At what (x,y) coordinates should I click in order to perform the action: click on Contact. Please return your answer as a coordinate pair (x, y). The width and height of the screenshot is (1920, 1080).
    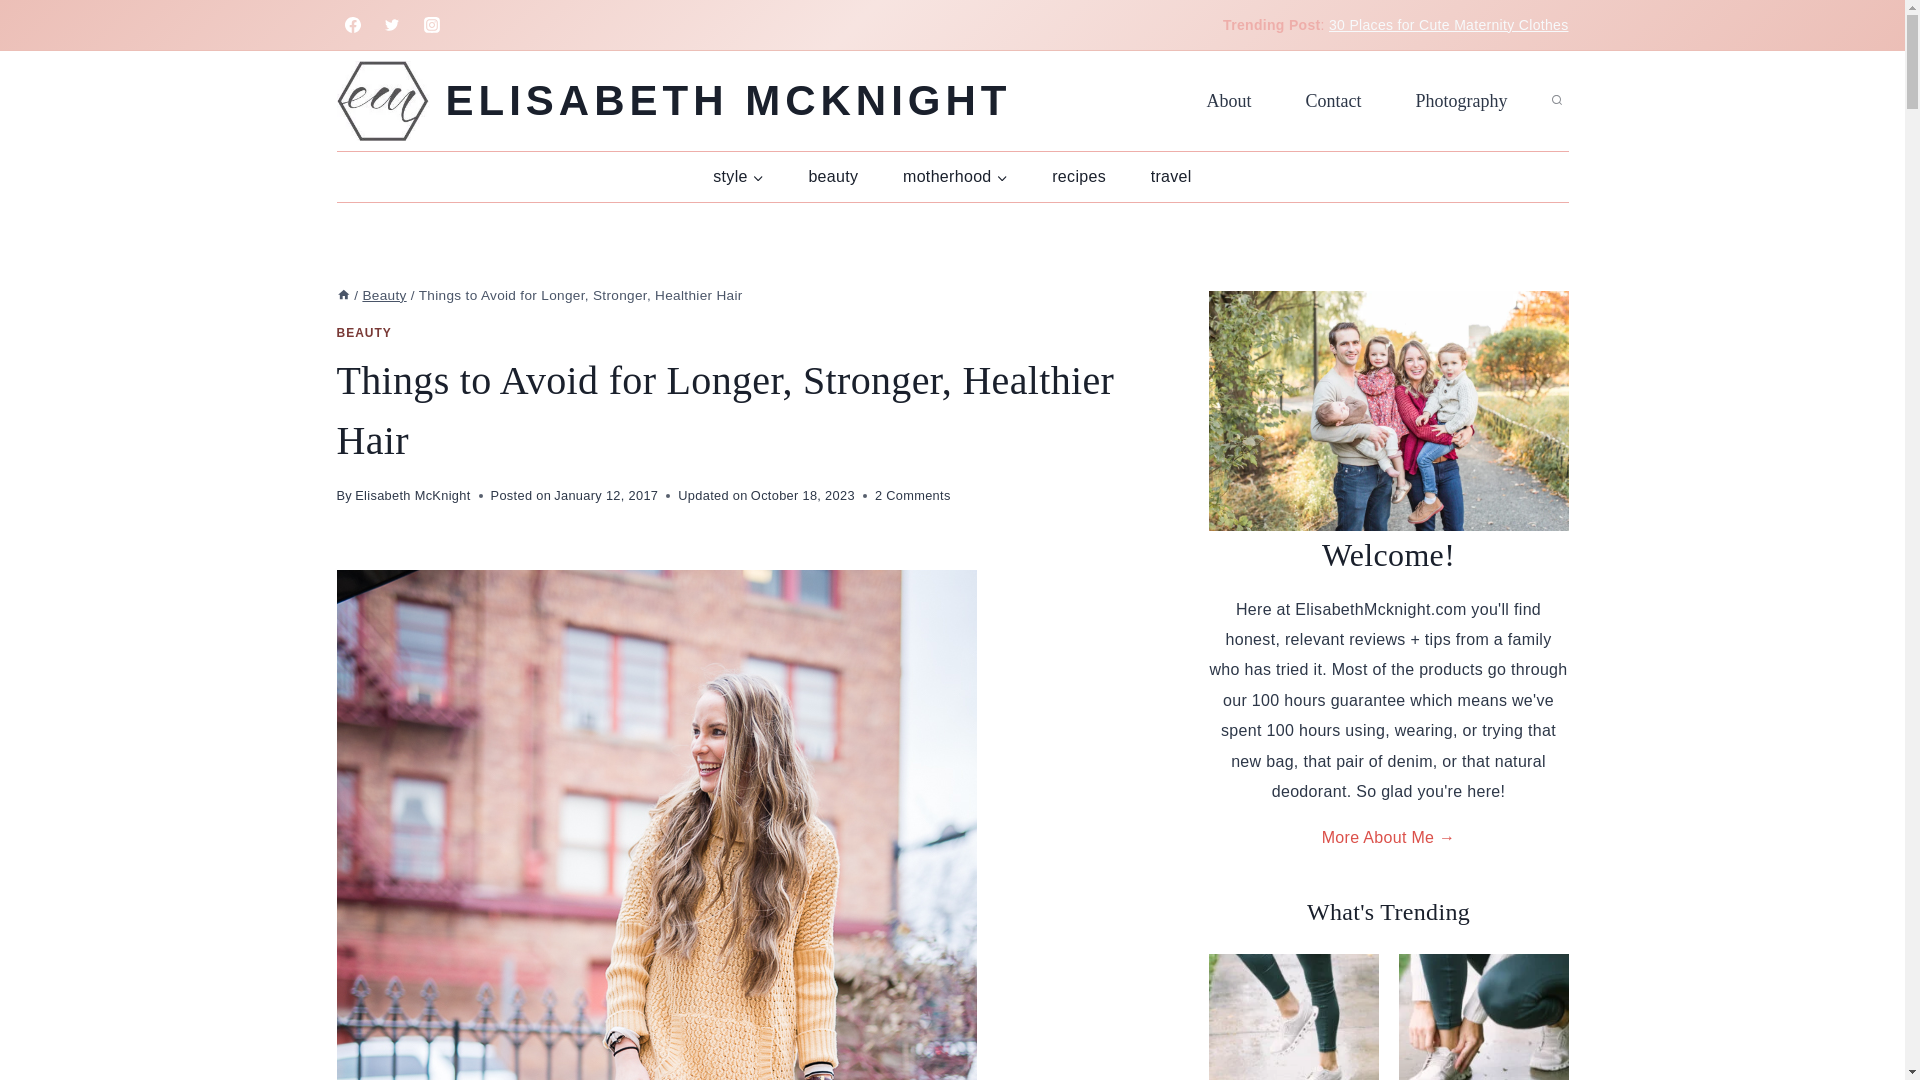
    Looking at the image, I should click on (1333, 100).